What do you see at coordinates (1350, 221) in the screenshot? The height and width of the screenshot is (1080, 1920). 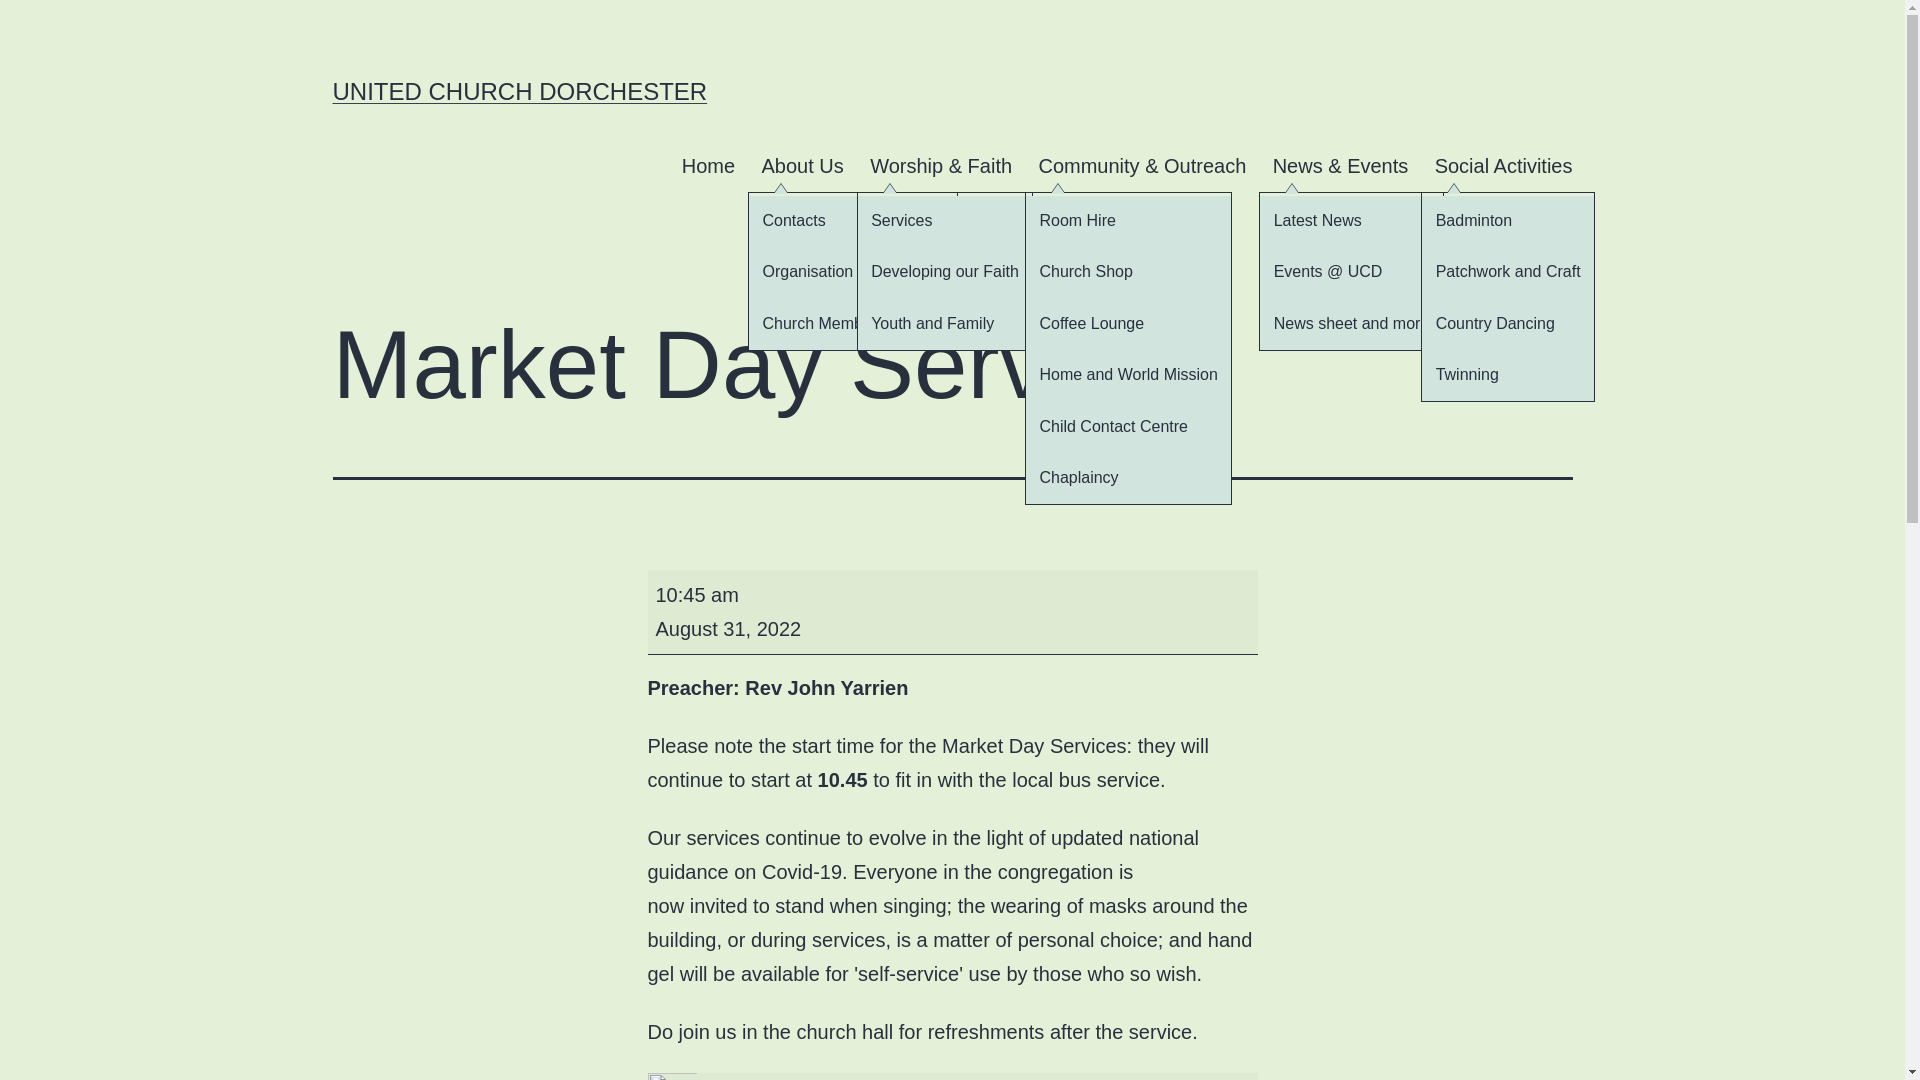 I see `Latest News` at bounding box center [1350, 221].